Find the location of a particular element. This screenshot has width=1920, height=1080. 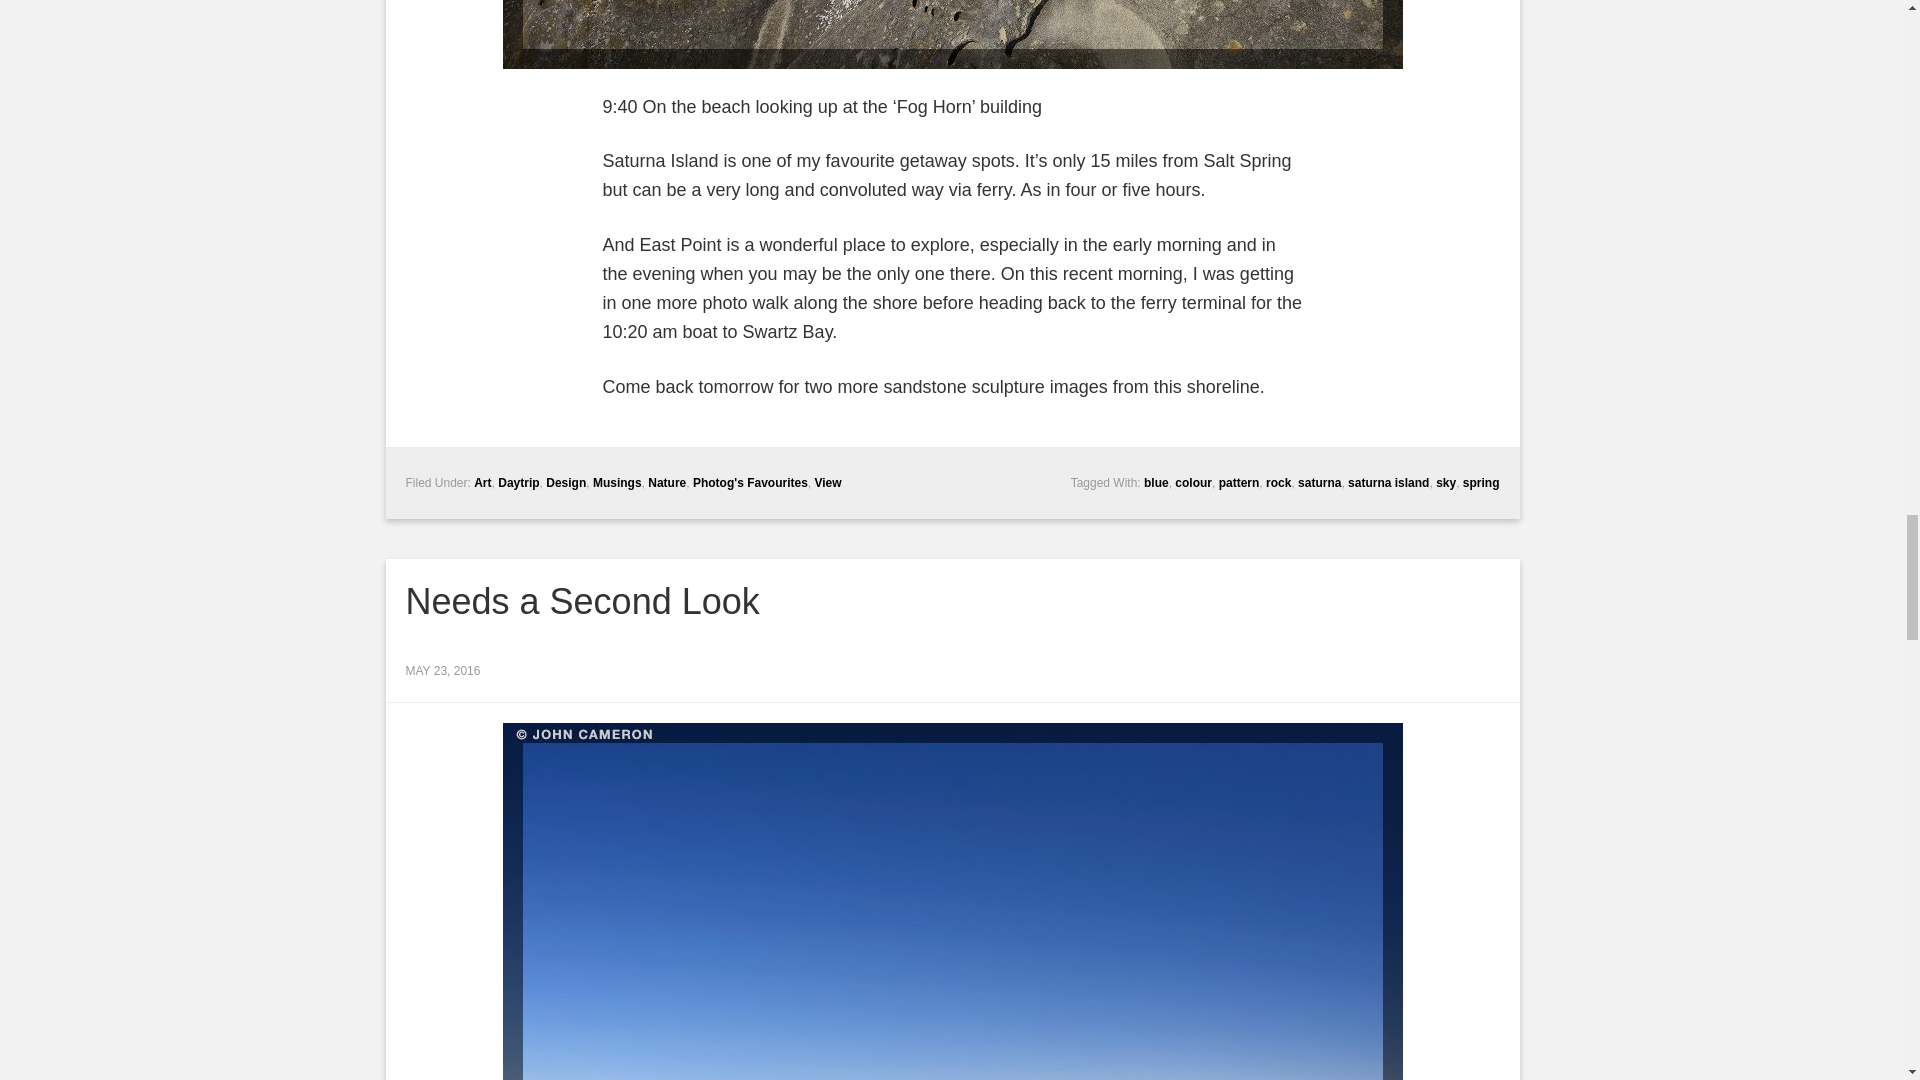

pattern is located at coordinates (1239, 483).